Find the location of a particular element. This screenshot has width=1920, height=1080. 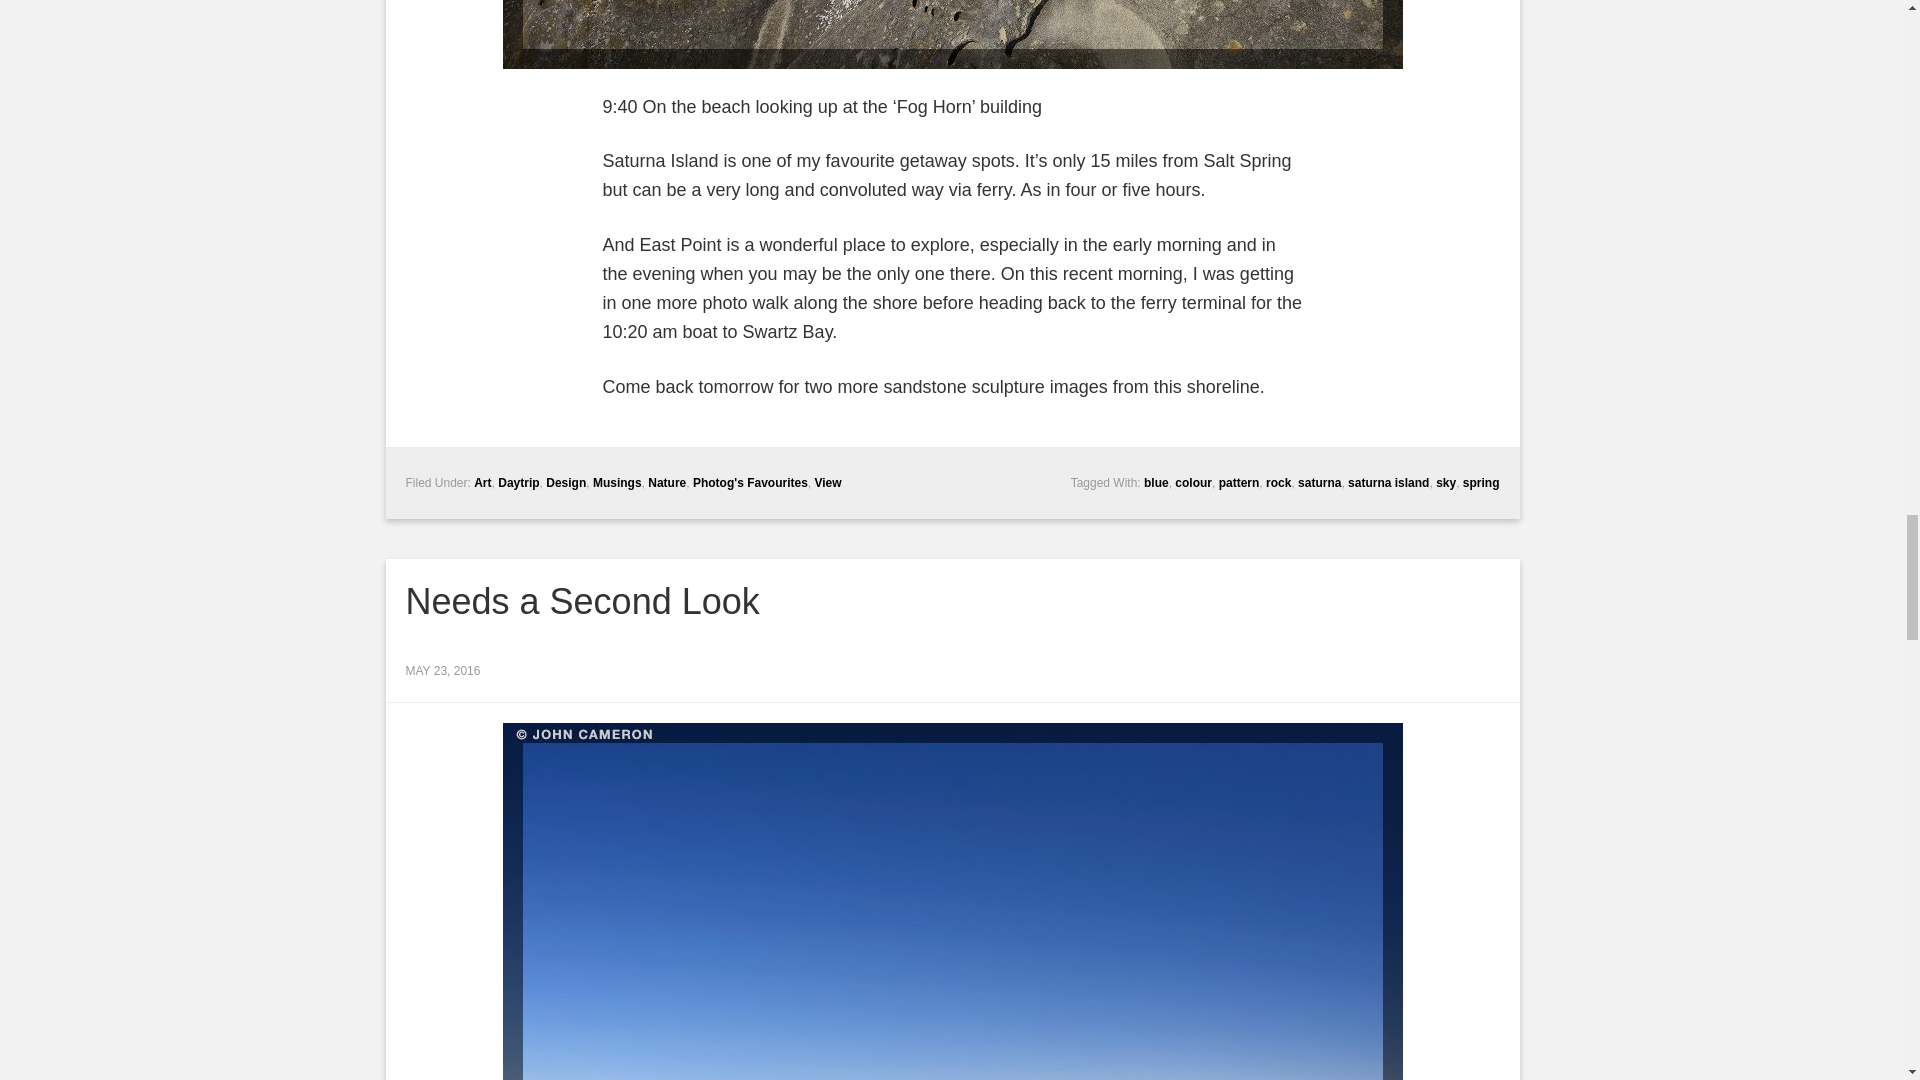

pattern is located at coordinates (1239, 483).